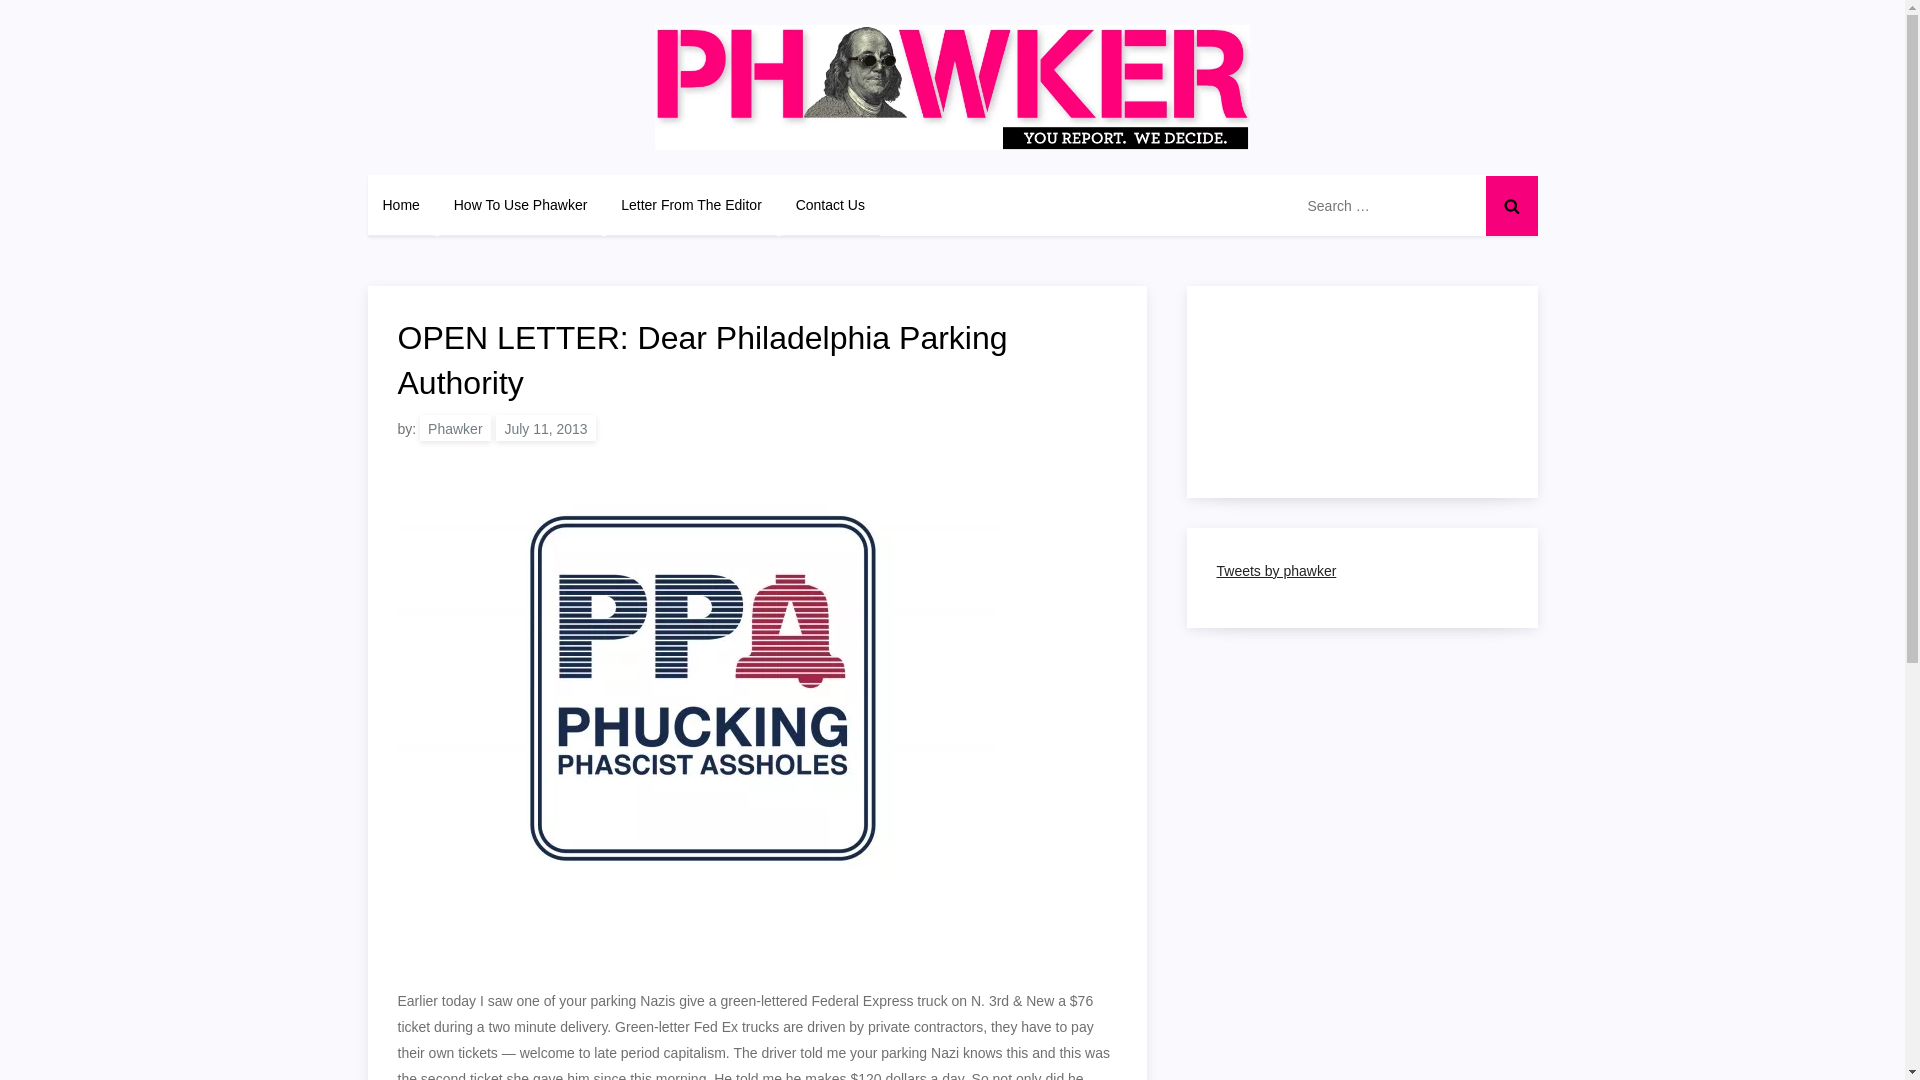 This screenshot has width=1920, height=1080. What do you see at coordinates (454, 427) in the screenshot?
I see `Phawker` at bounding box center [454, 427].